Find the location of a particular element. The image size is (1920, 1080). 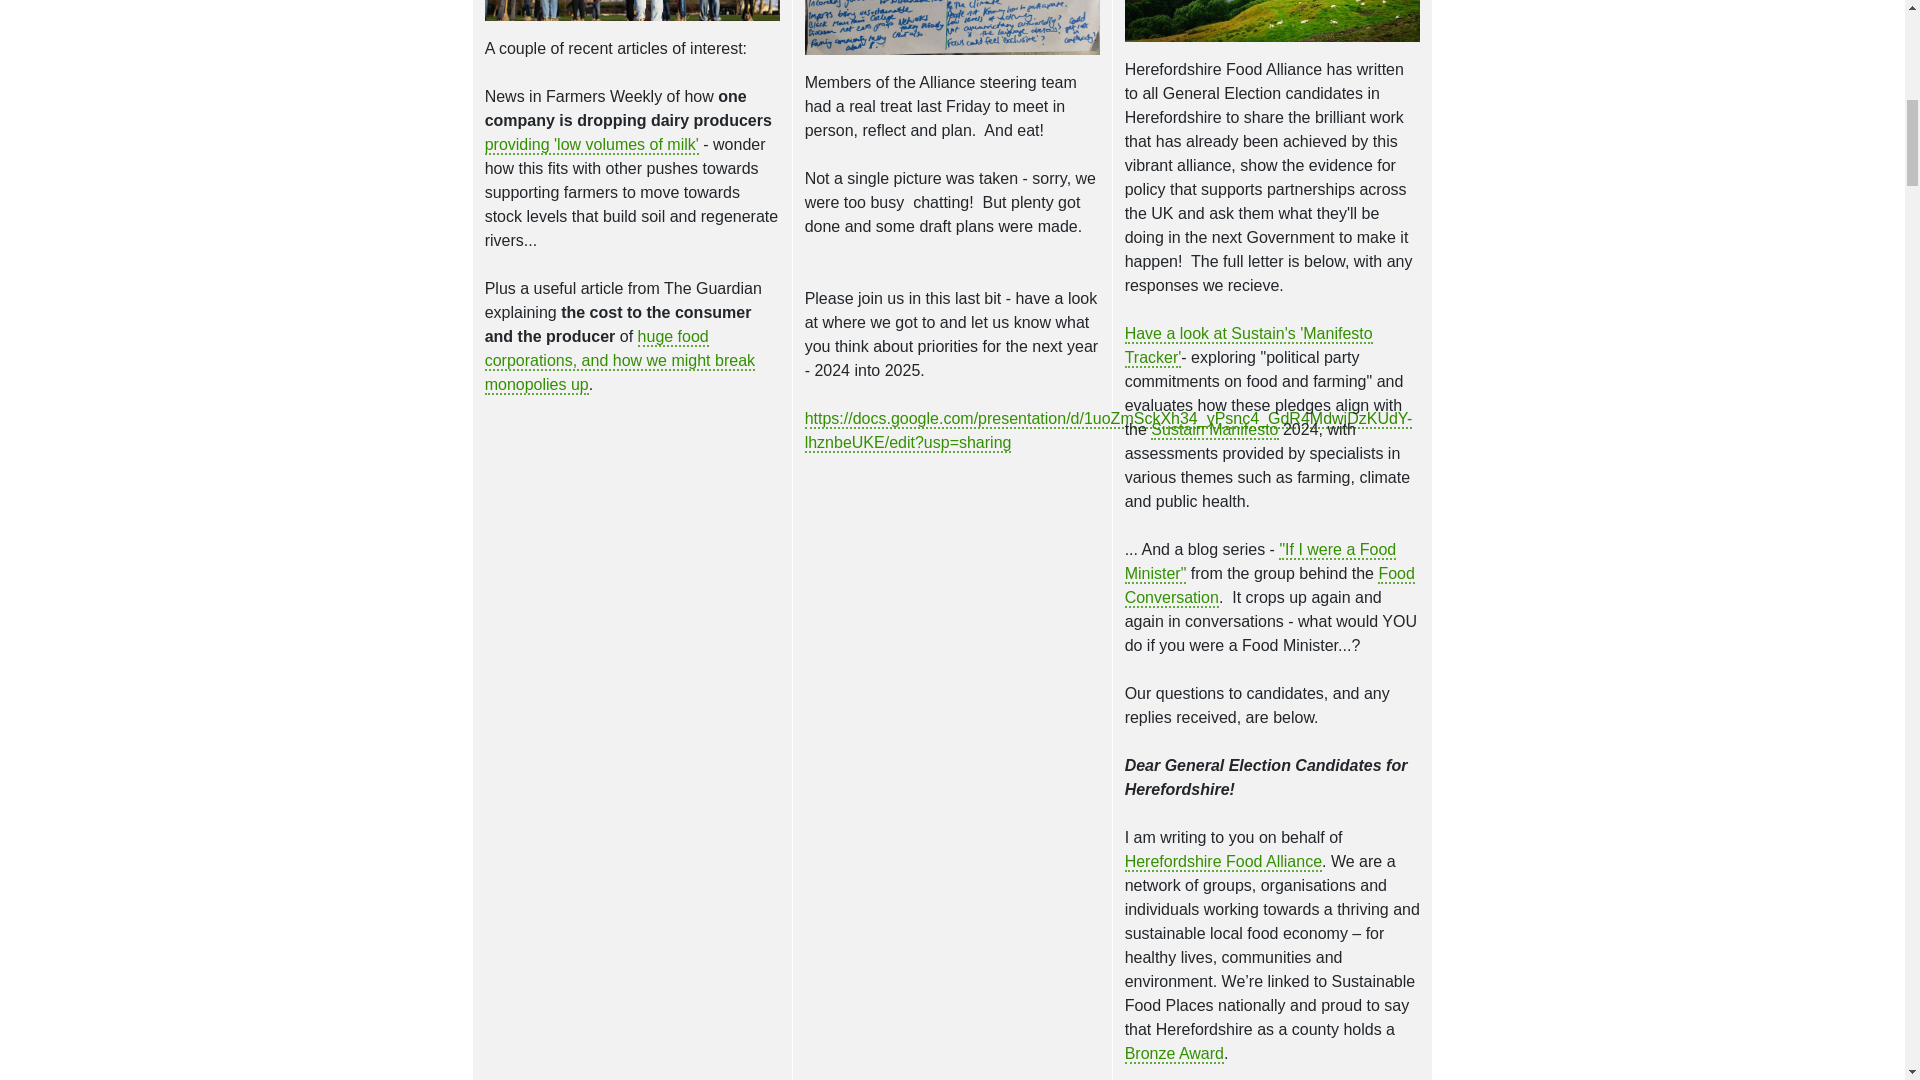

Sustain Manifesto is located at coordinates (1214, 430).